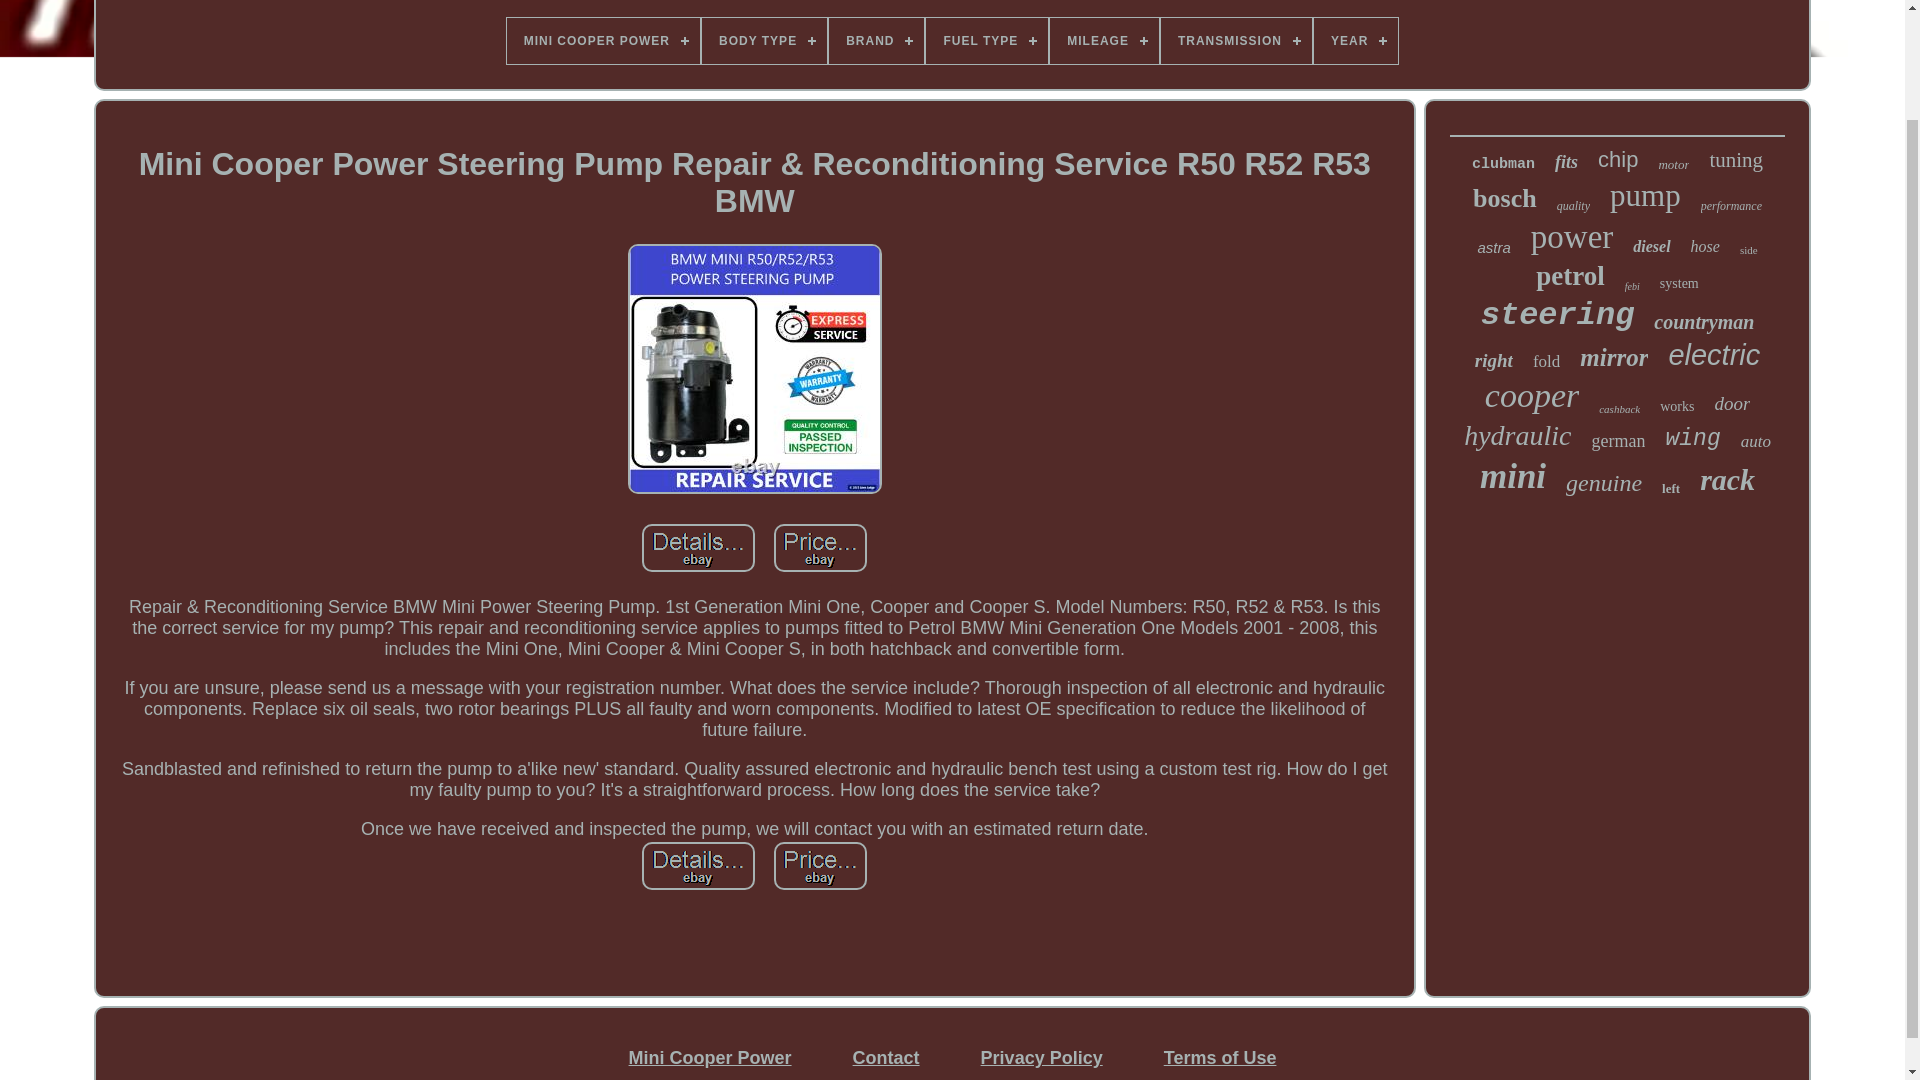 This screenshot has width=1920, height=1080. Describe the element at coordinates (876, 40) in the screenshot. I see `BRAND` at that location.